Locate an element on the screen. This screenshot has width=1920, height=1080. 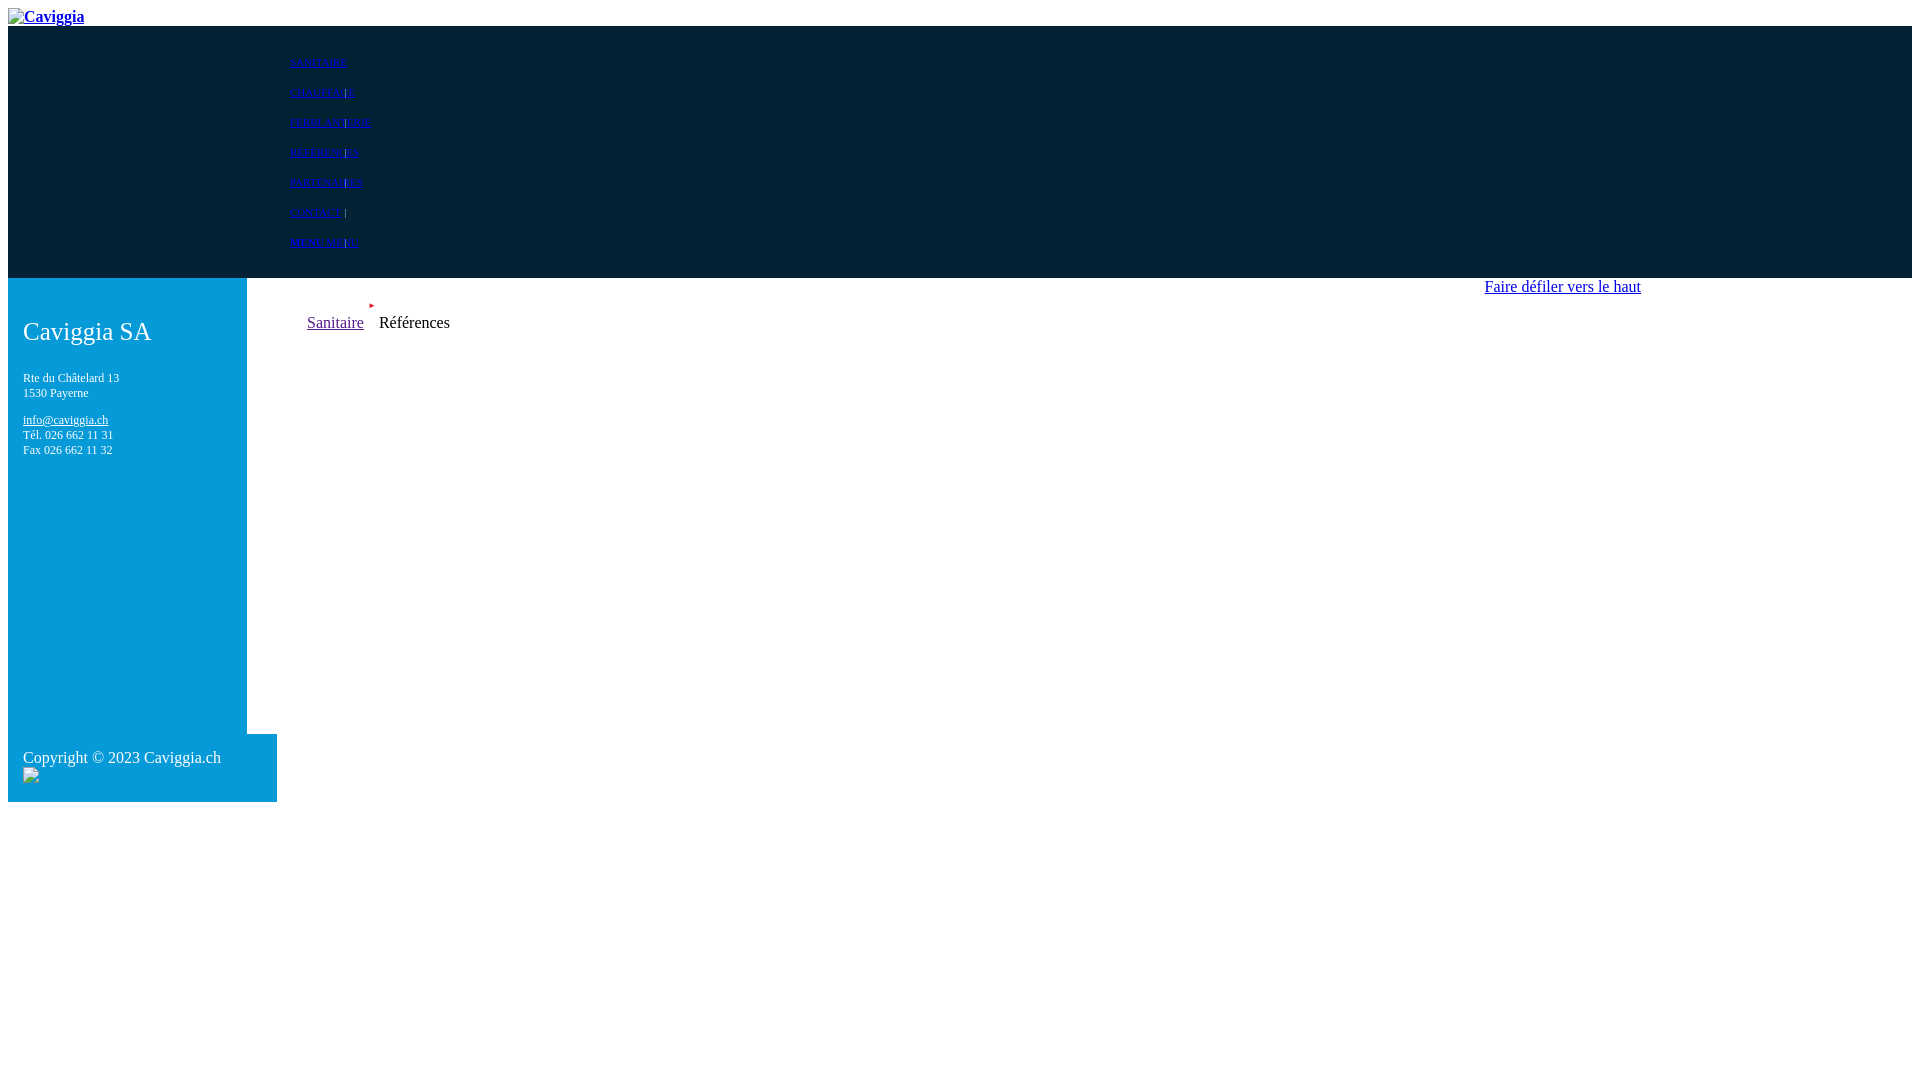
CONTACT is located at coordinates (316, 212).